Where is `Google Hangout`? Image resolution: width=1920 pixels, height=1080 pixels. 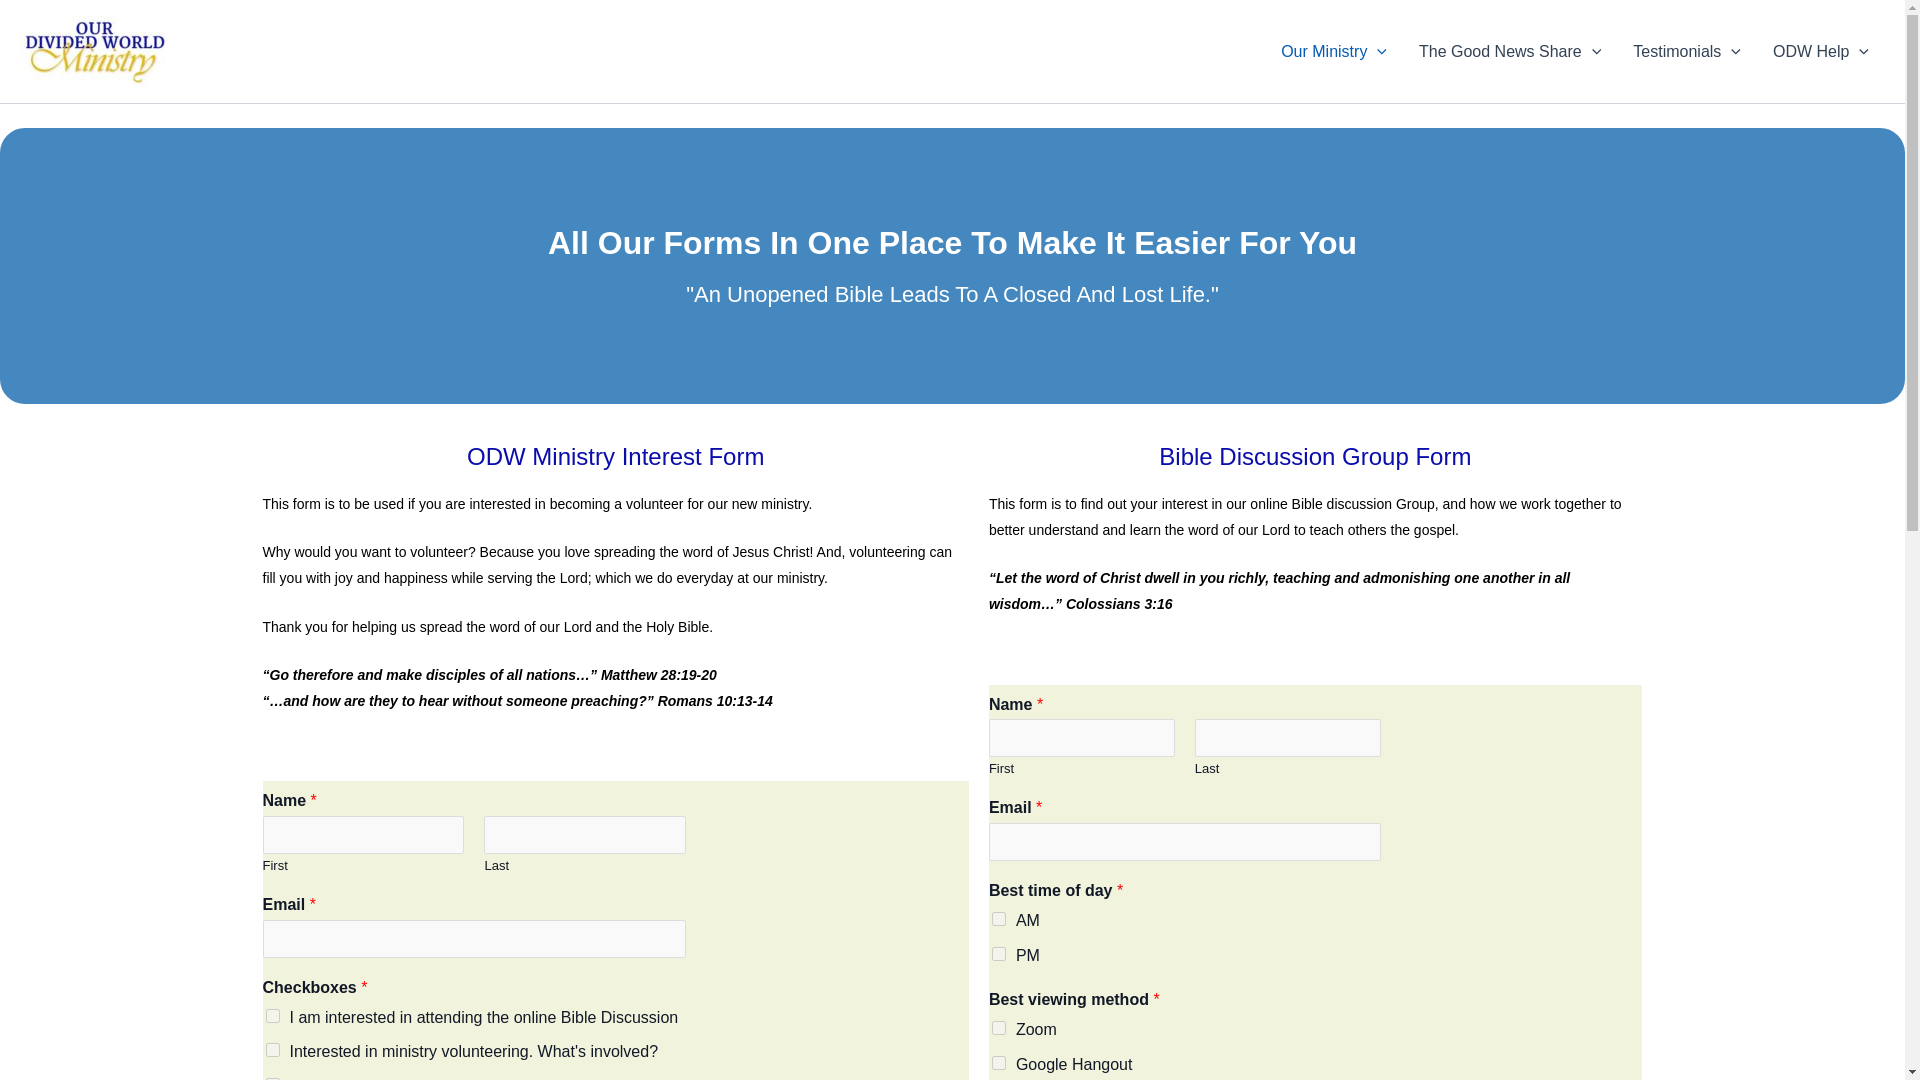 Google Hangout is located at coordinates (999, 1063).